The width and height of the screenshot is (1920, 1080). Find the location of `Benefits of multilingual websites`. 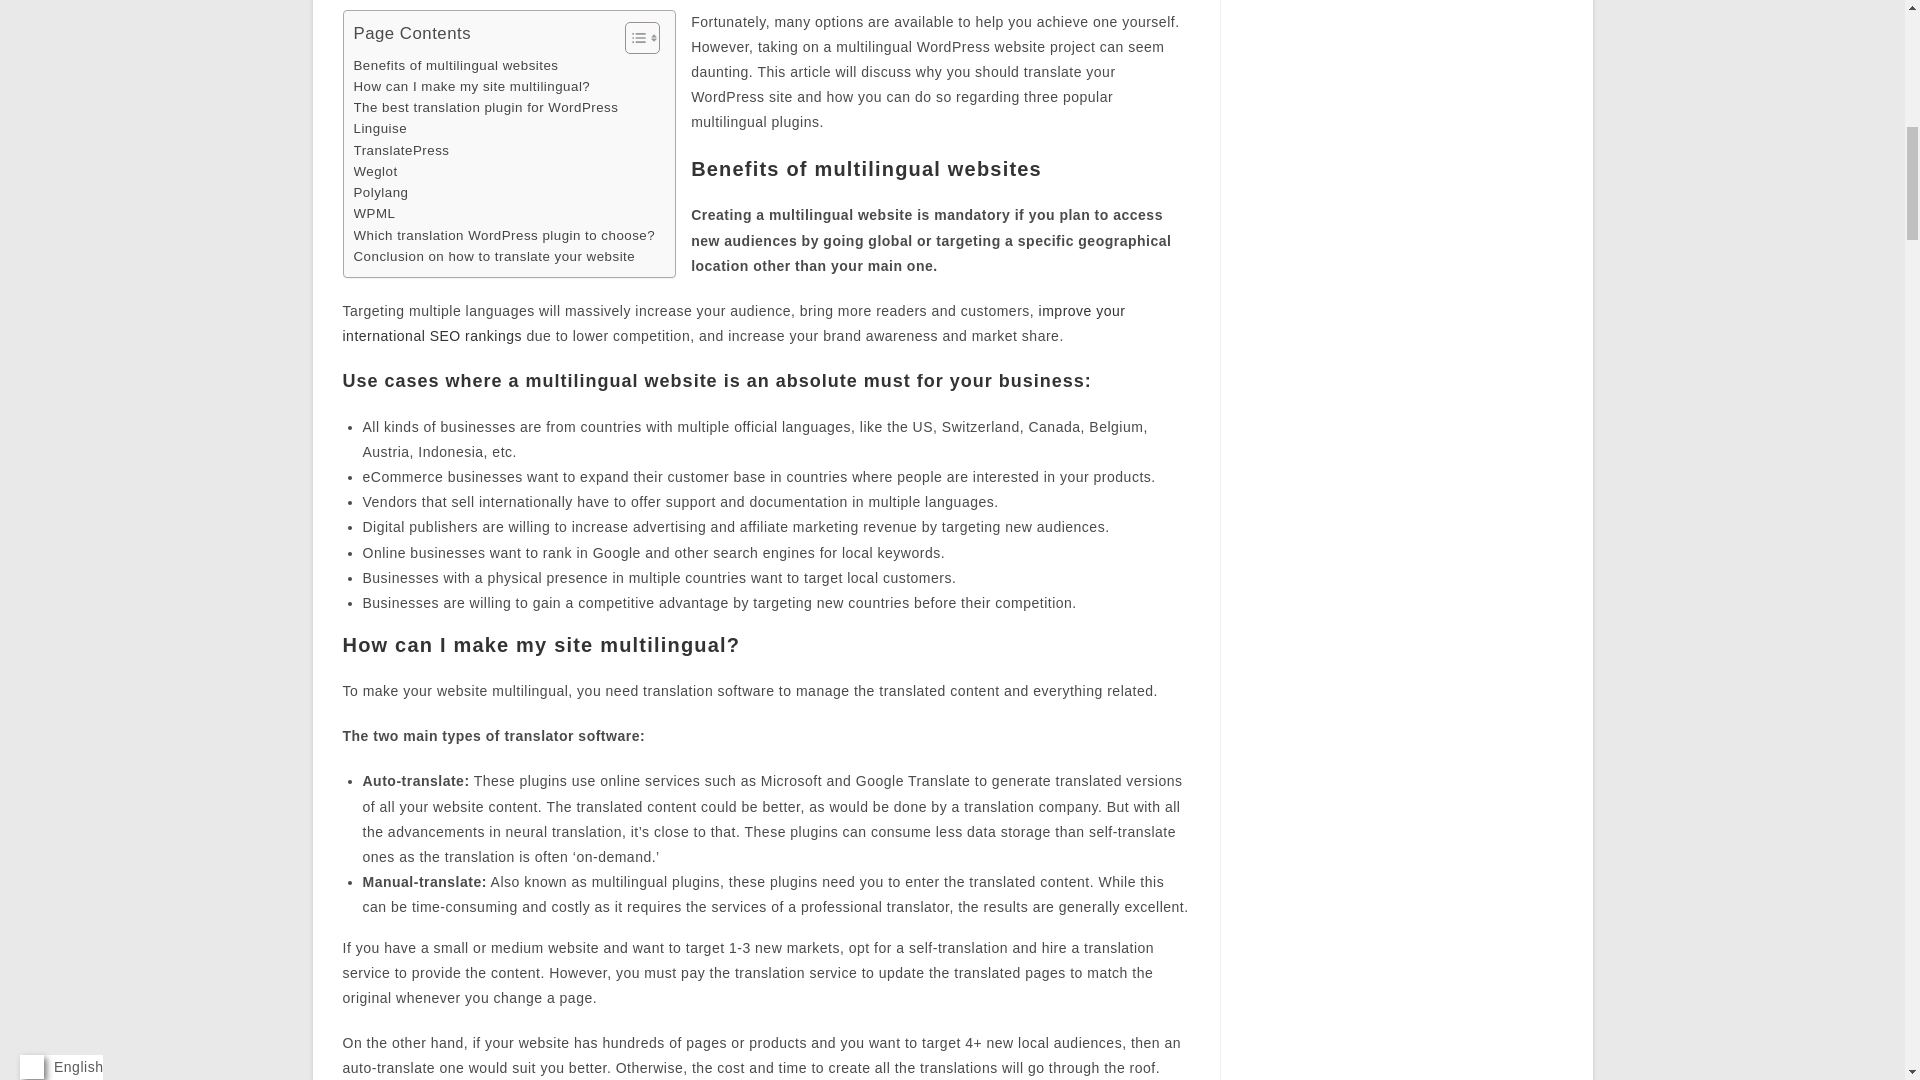

Benefits of multilingual websites is located at coordinates (456, 64).